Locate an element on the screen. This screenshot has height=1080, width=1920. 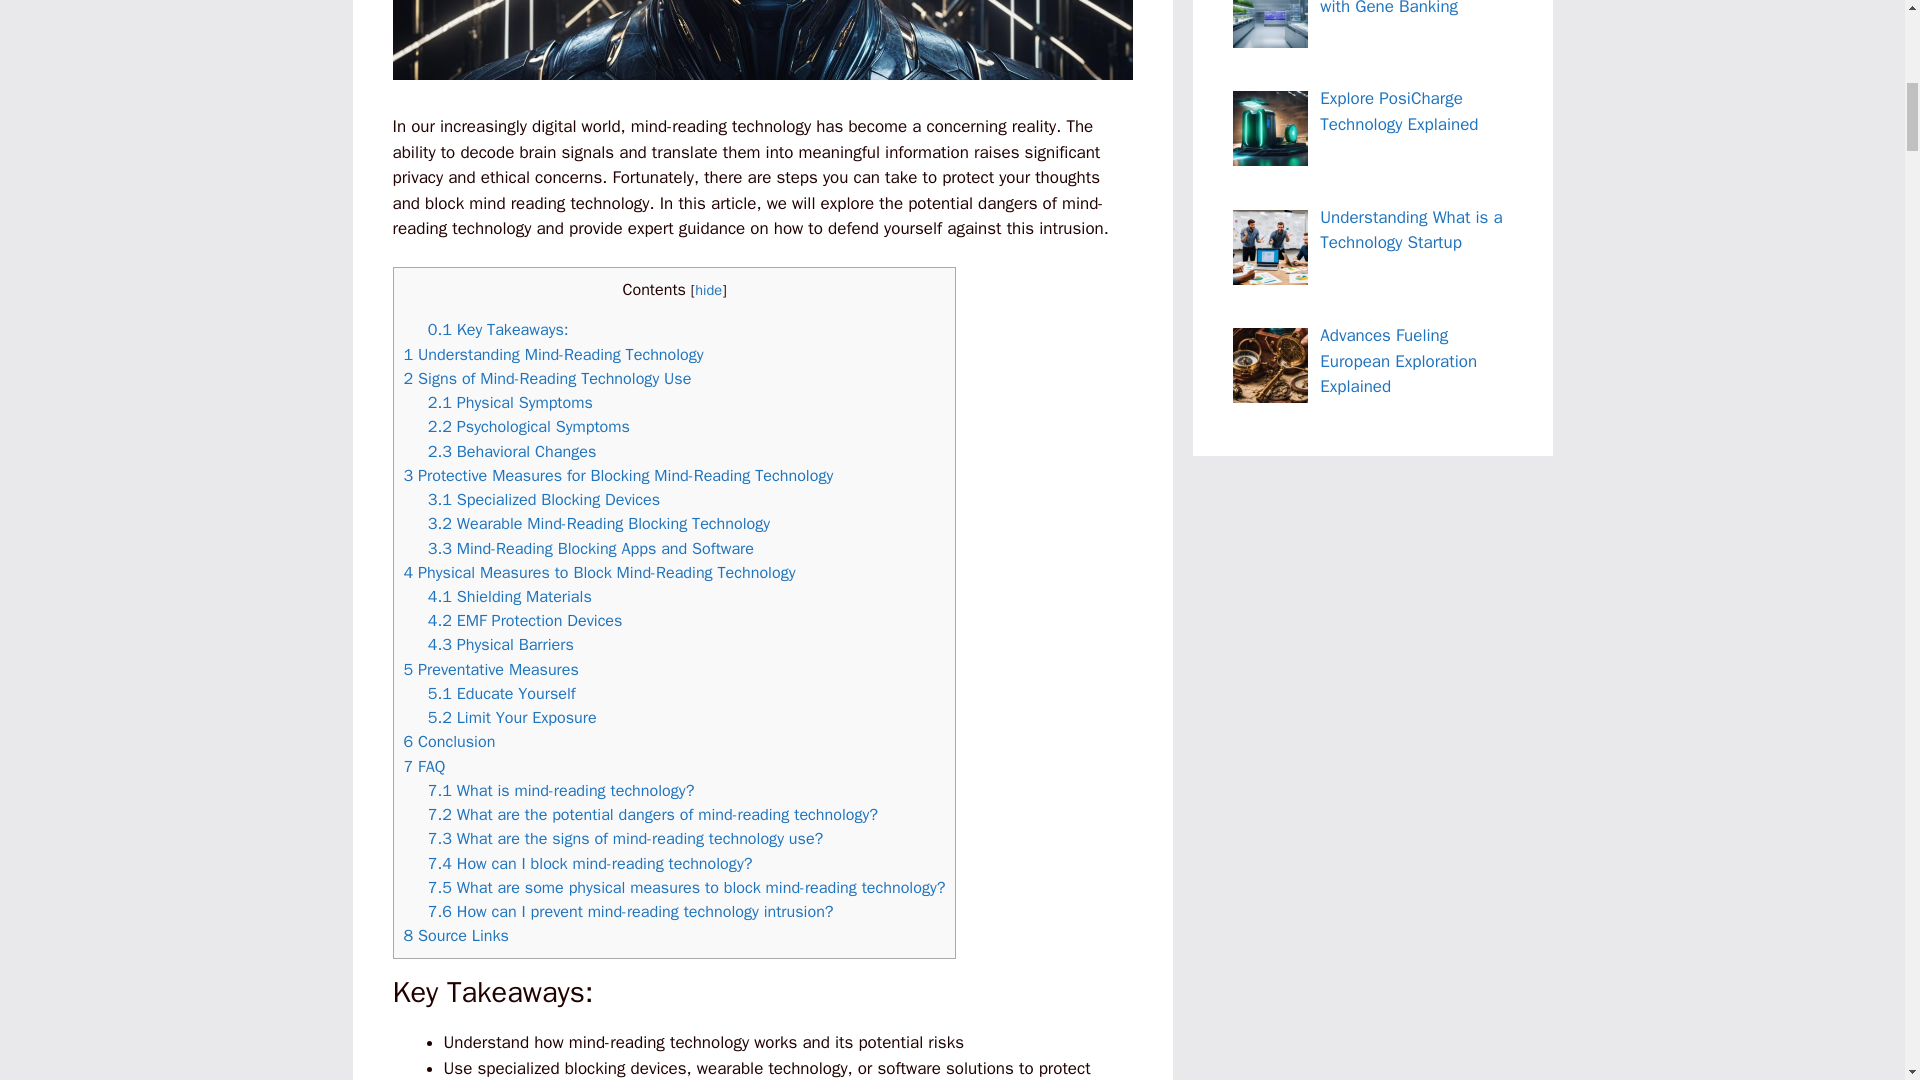
6 Conclusion is located at coordinates (449, 741).